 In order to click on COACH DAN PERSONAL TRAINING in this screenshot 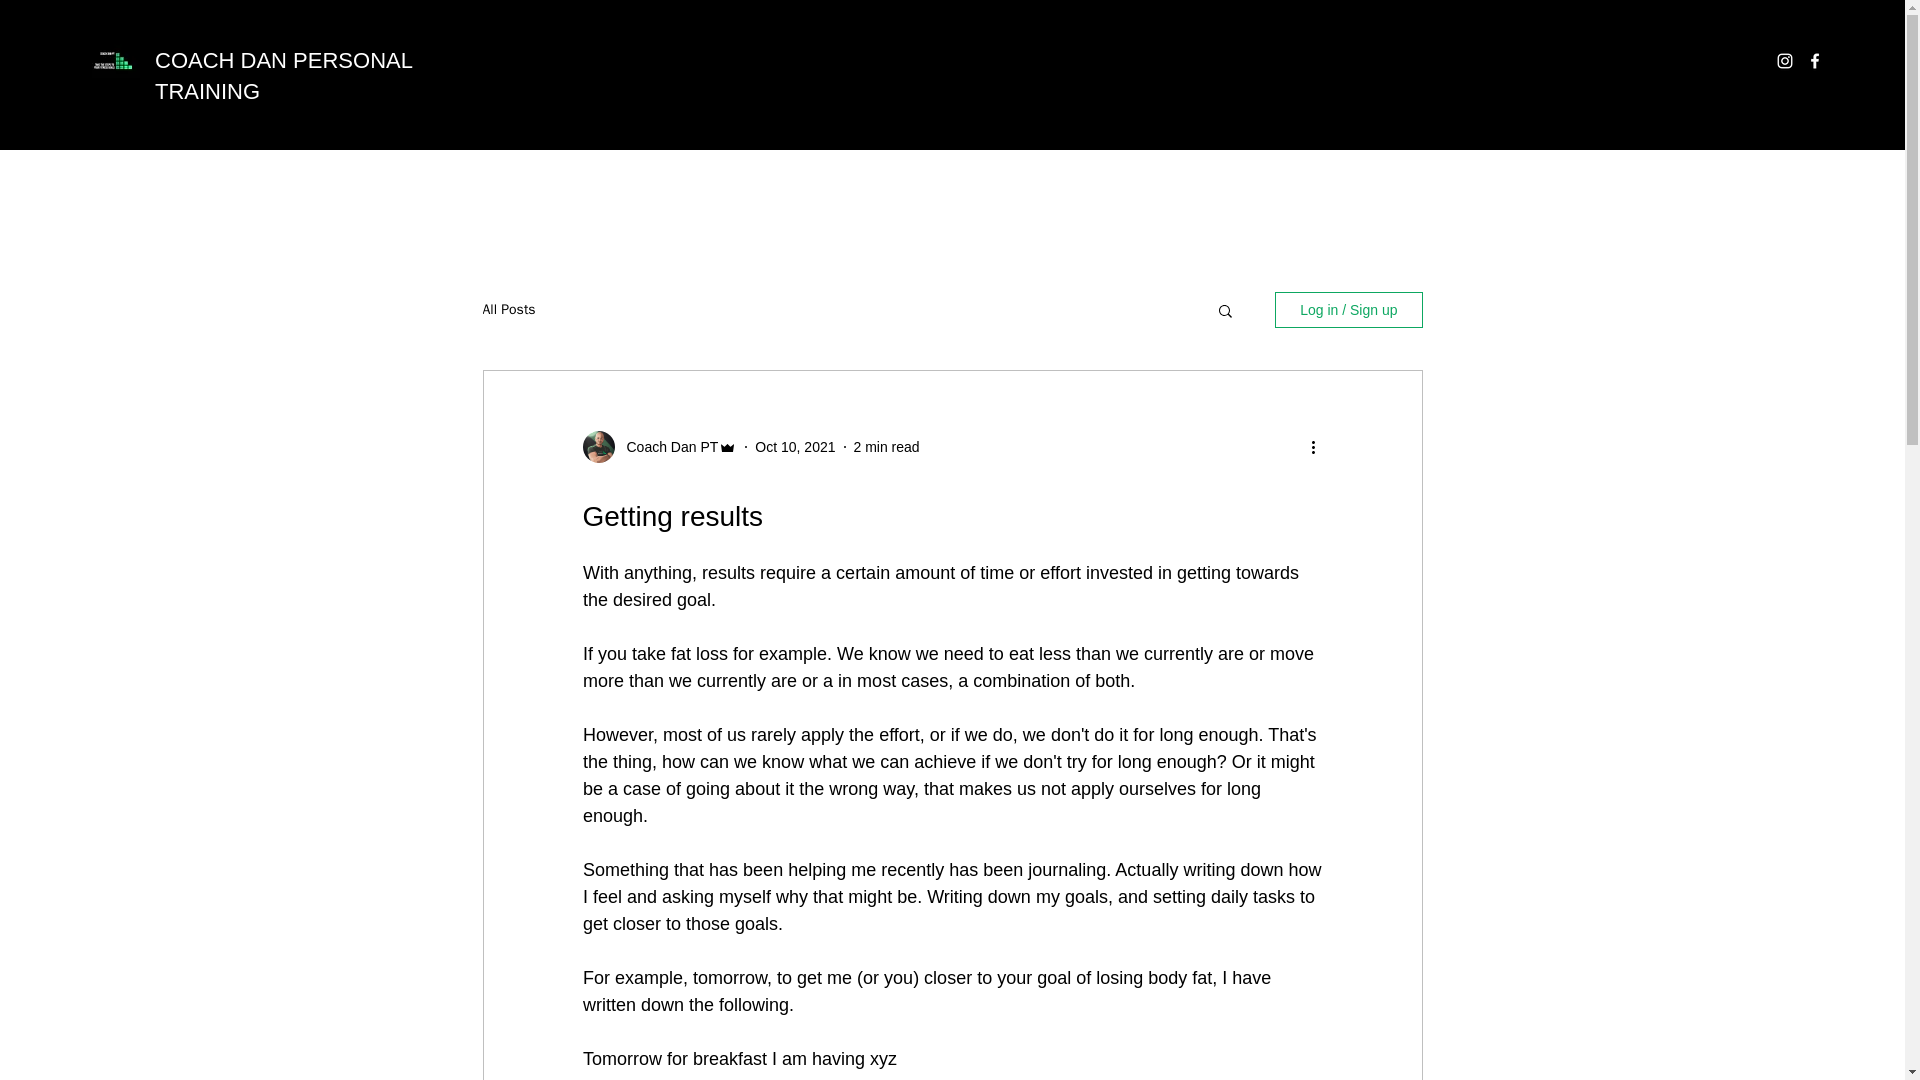, I will do `click(284, 75)`.